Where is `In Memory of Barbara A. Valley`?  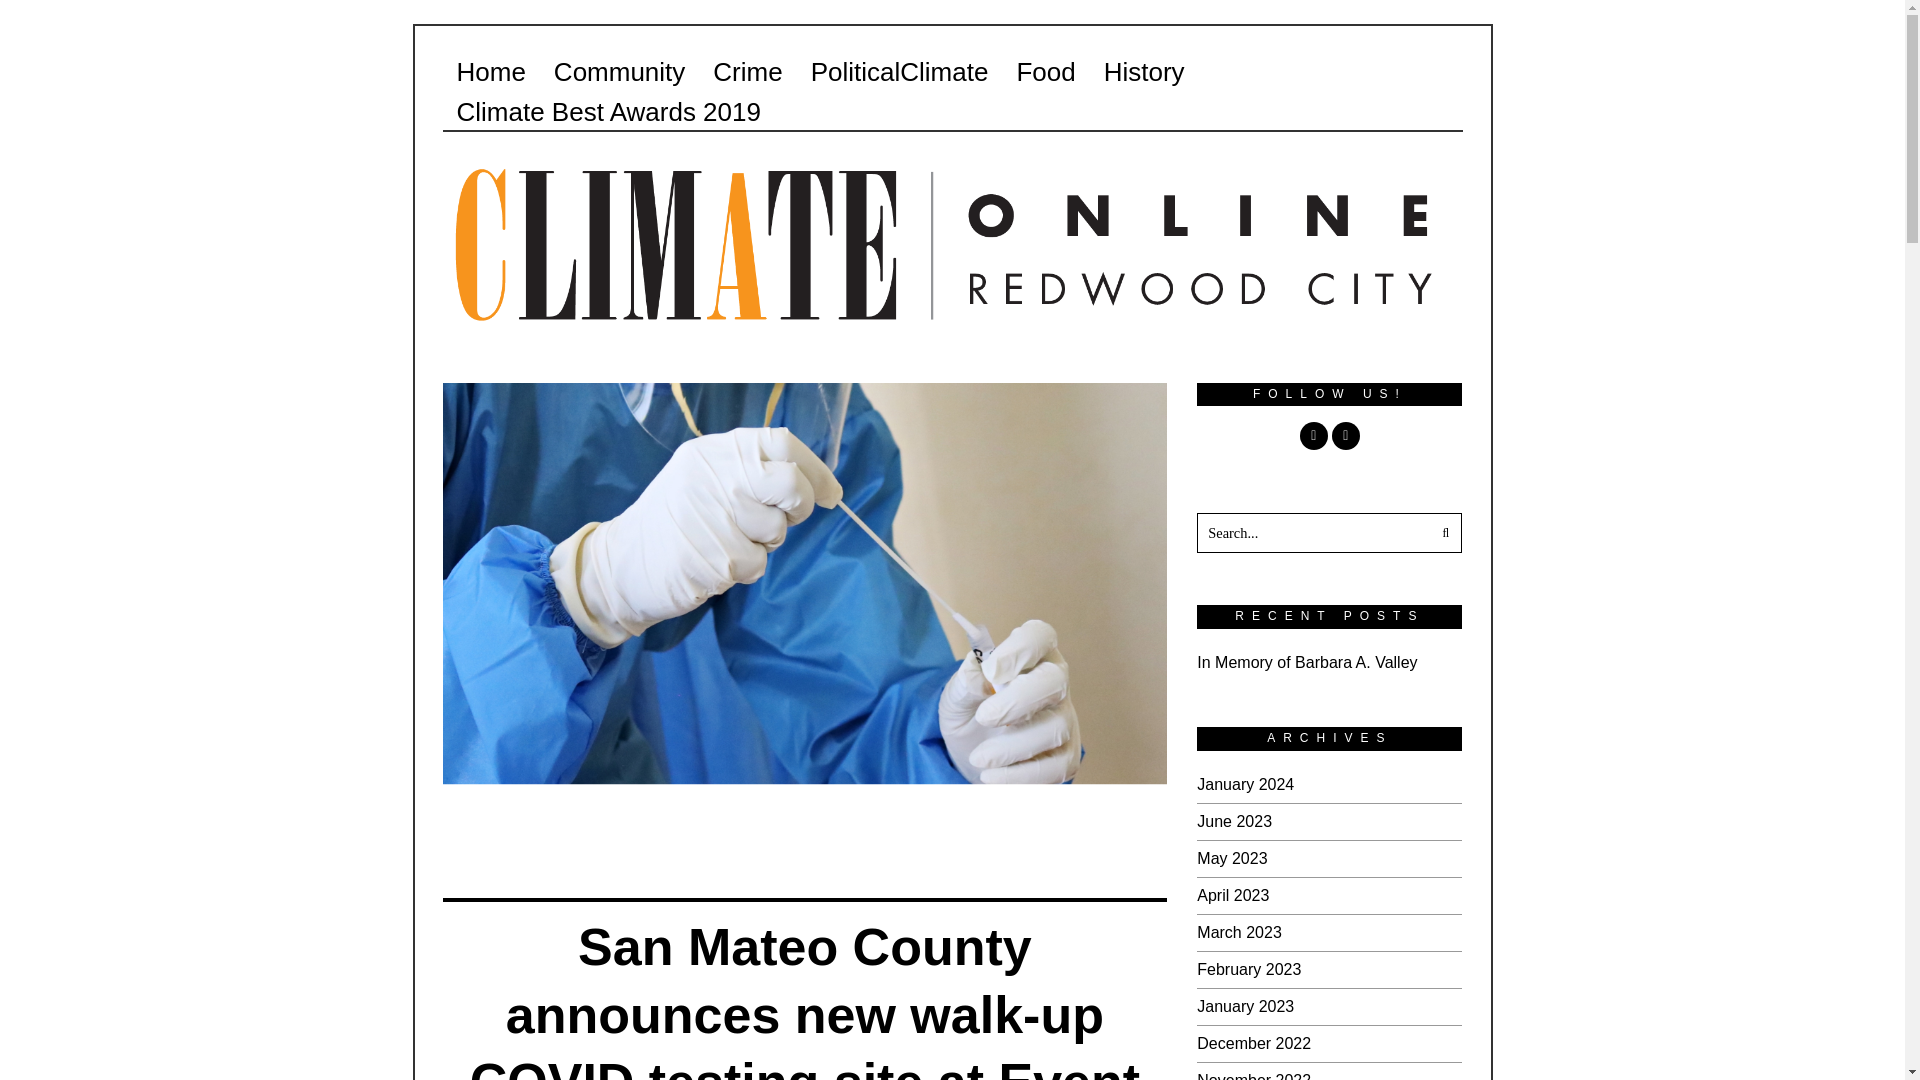 In Memory of Barbara A. Valley is located at coordinates (1306, 662).